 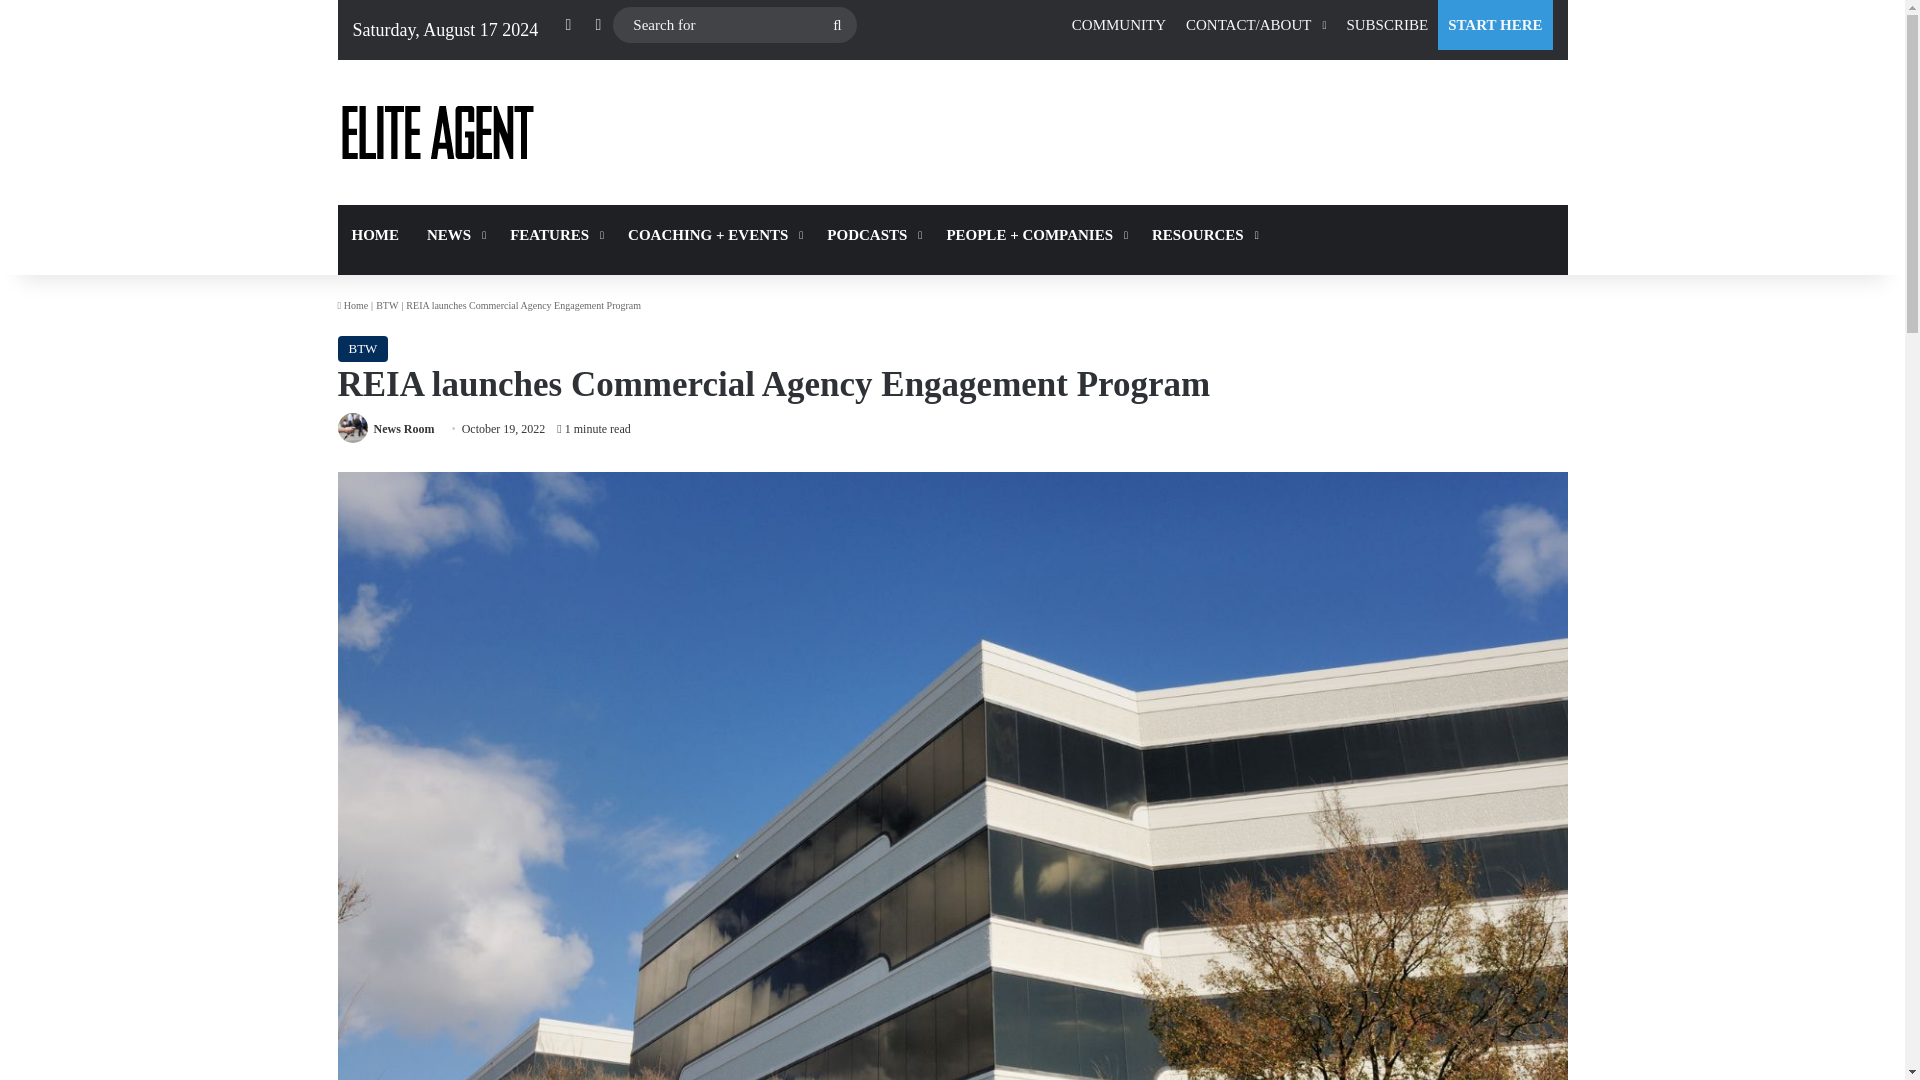 What do you see at coordinates (1387, 24) in the screenshot?
I see `SUBSCRIBE` at bounding box center [1387, 24].